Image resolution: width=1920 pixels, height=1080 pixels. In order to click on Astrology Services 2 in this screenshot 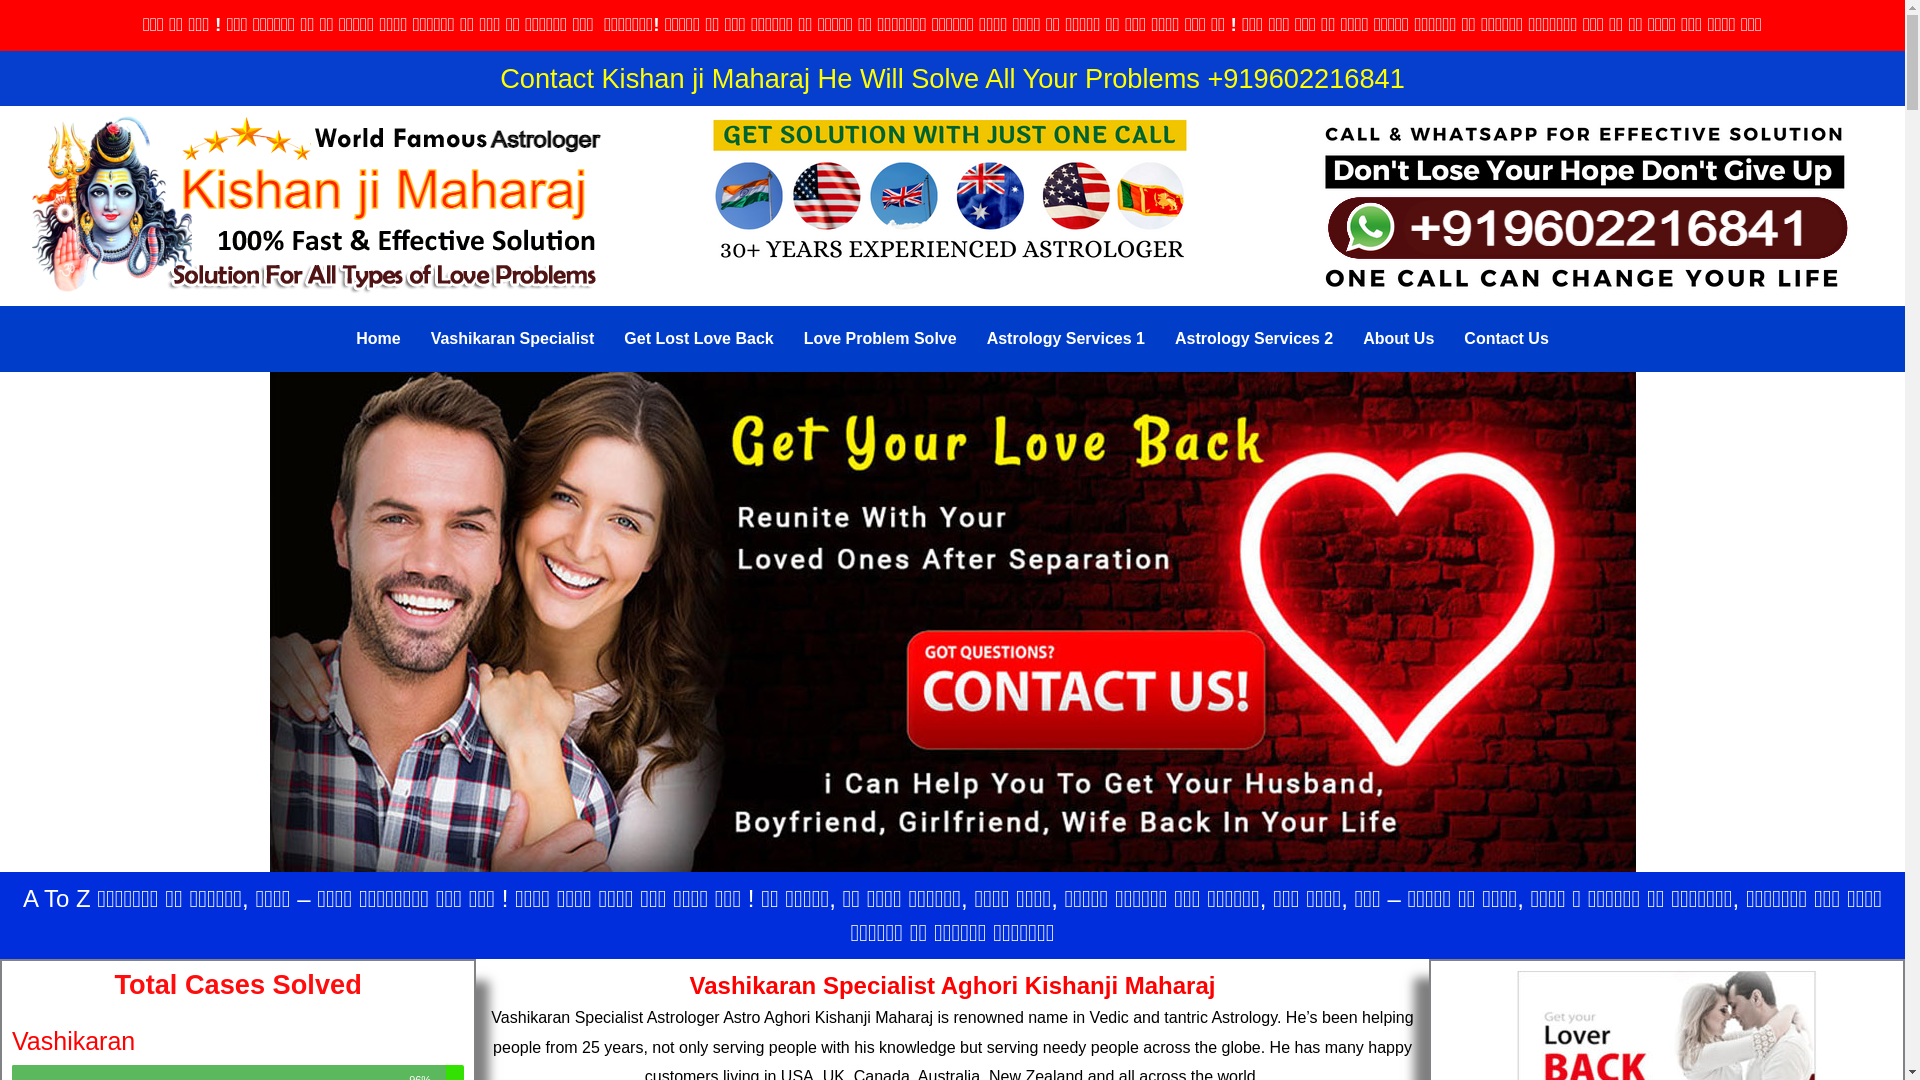, I will do `click(1253, 338)`.